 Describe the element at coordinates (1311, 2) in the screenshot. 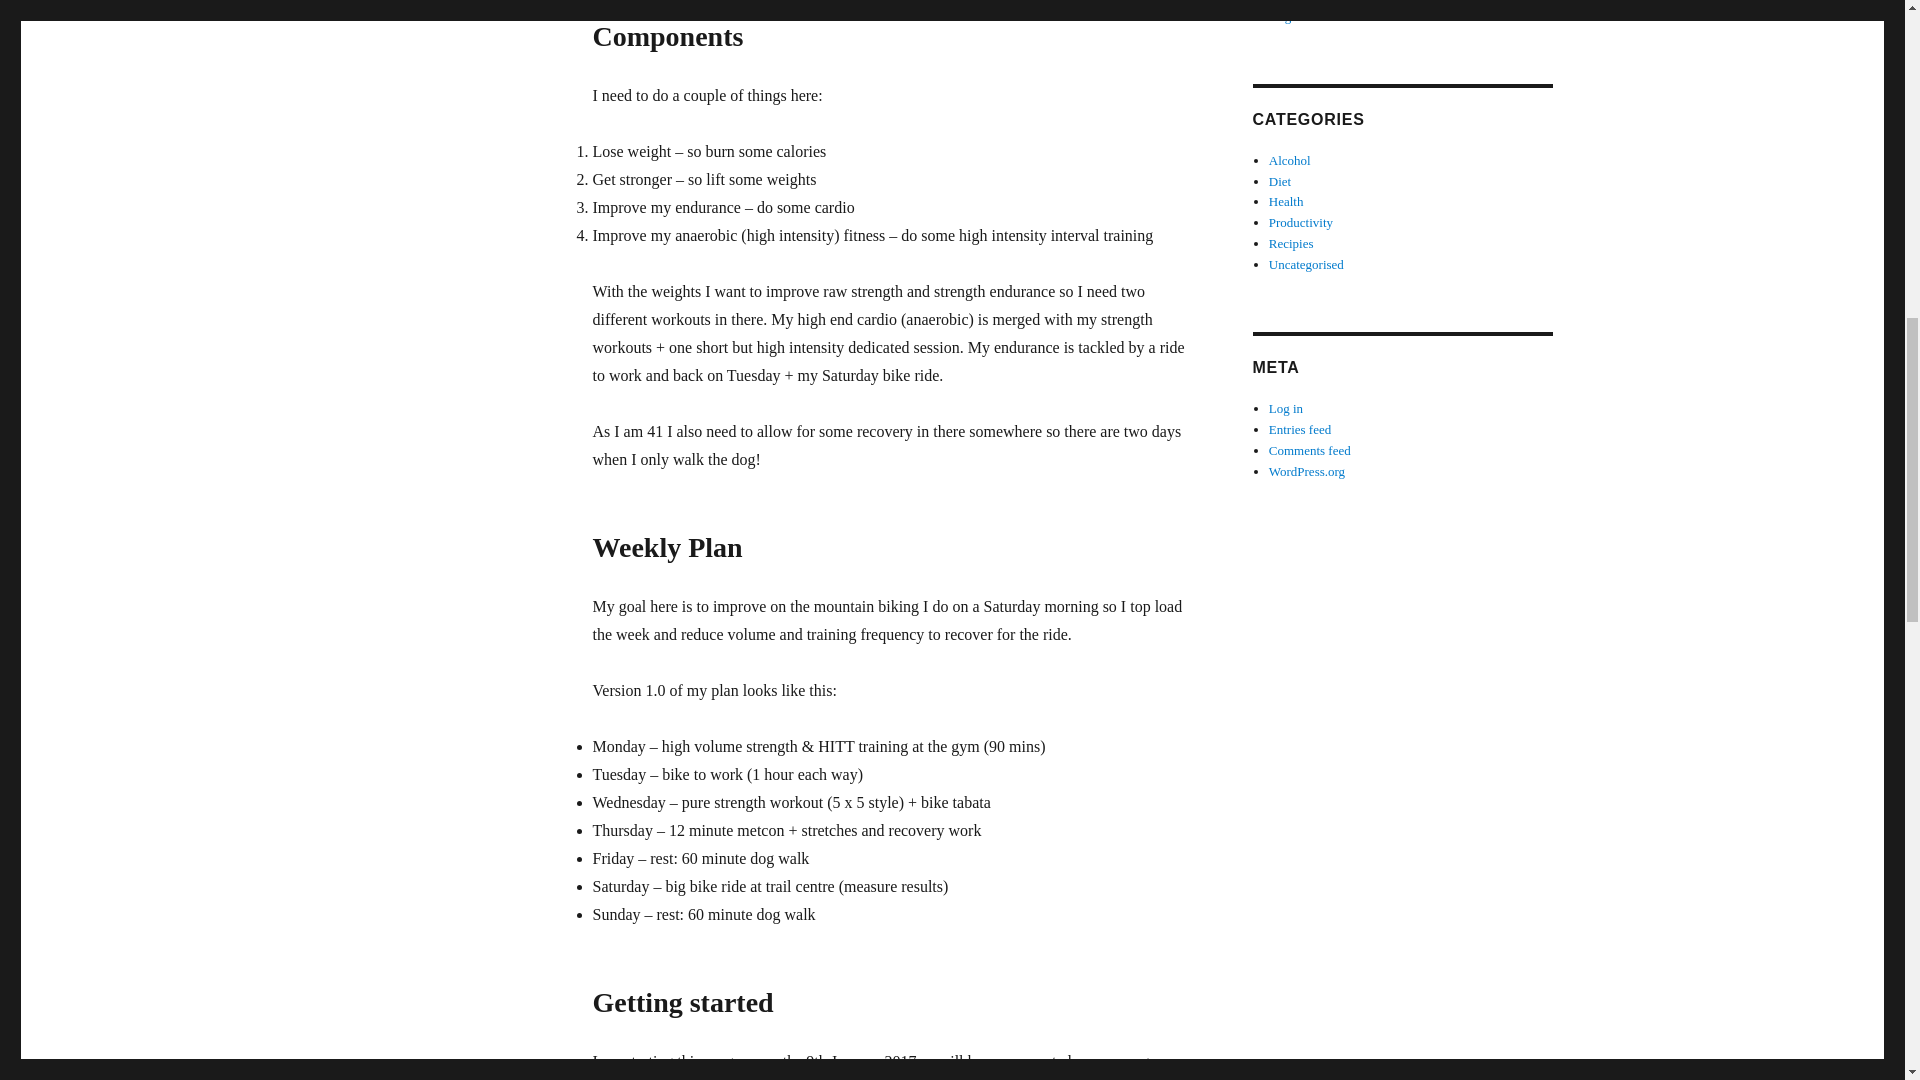

I see `September 2015` at that location.